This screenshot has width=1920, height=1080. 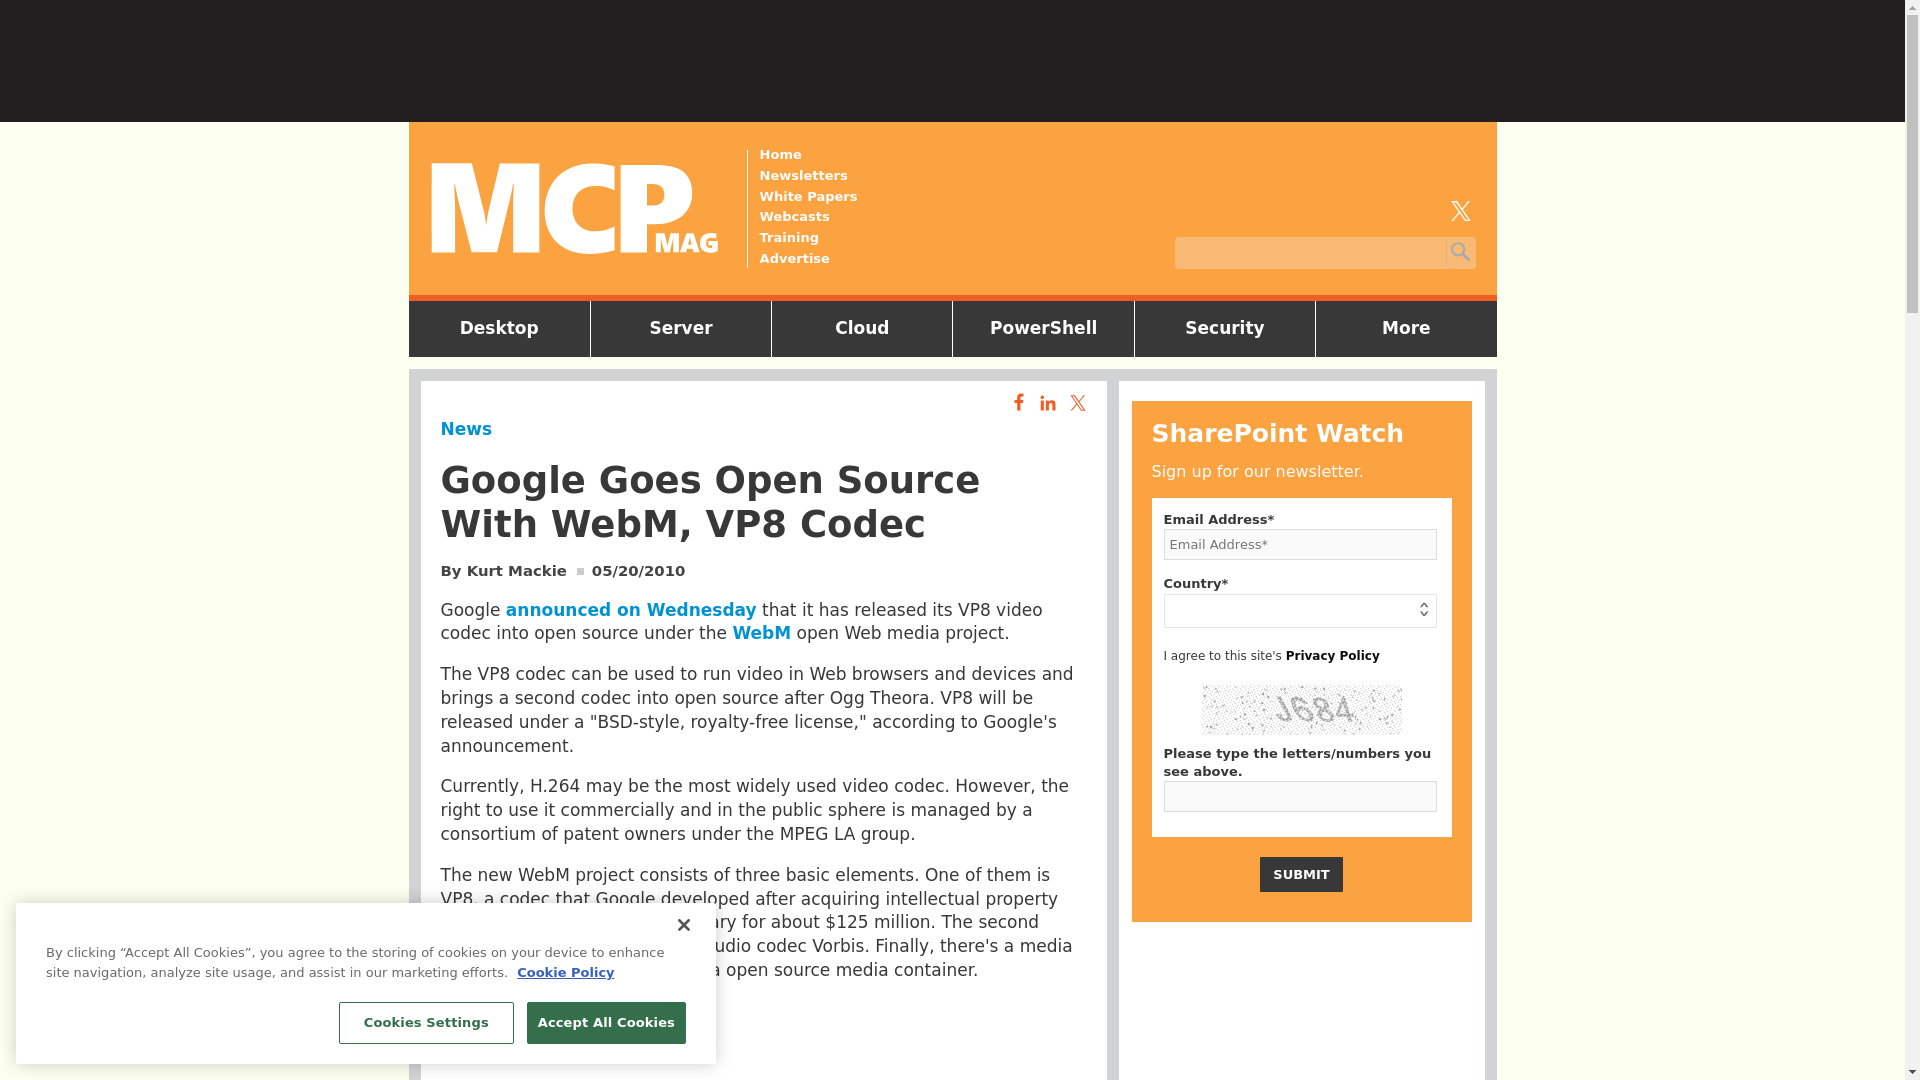 What do you see at coordinates (761, 632) in the screenshot?
I see `WebM` at bounding box center [761, 632].